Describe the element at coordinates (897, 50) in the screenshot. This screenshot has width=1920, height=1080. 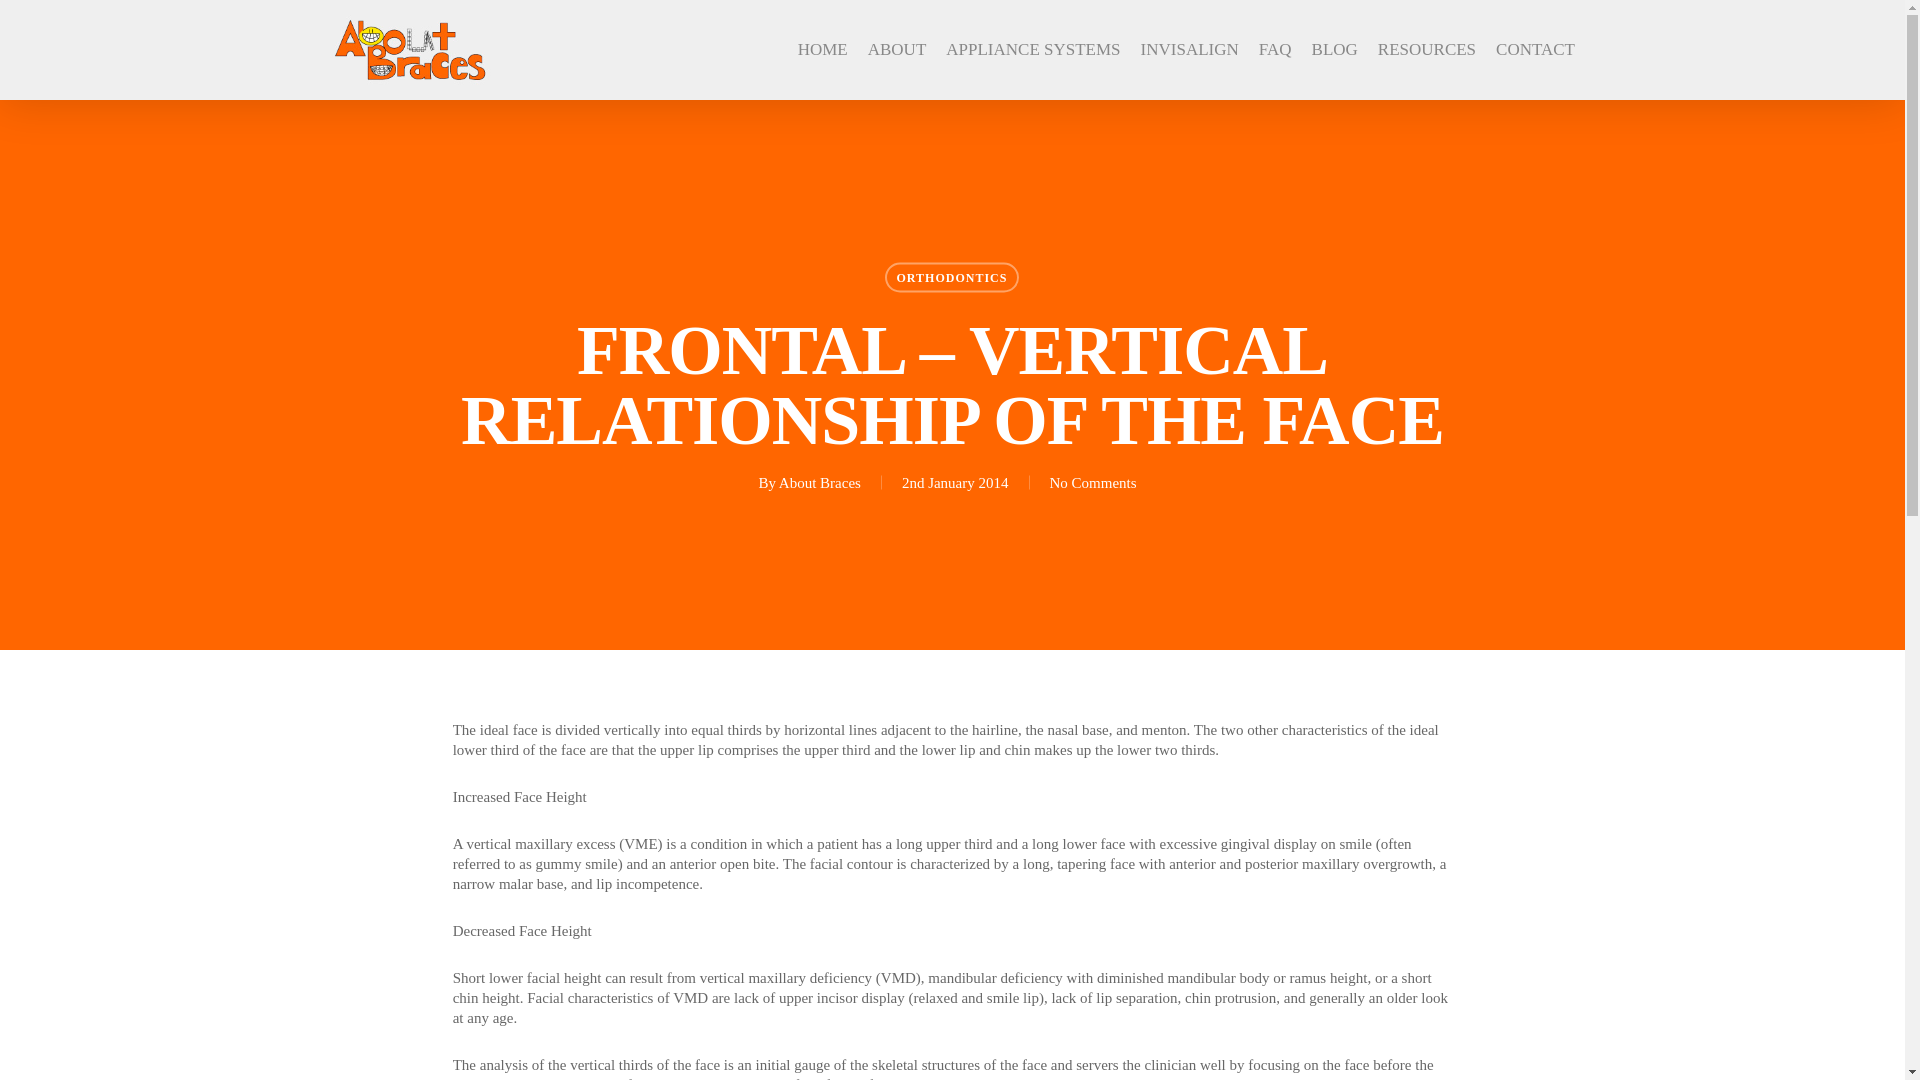
I see `ABOUT` at that location.